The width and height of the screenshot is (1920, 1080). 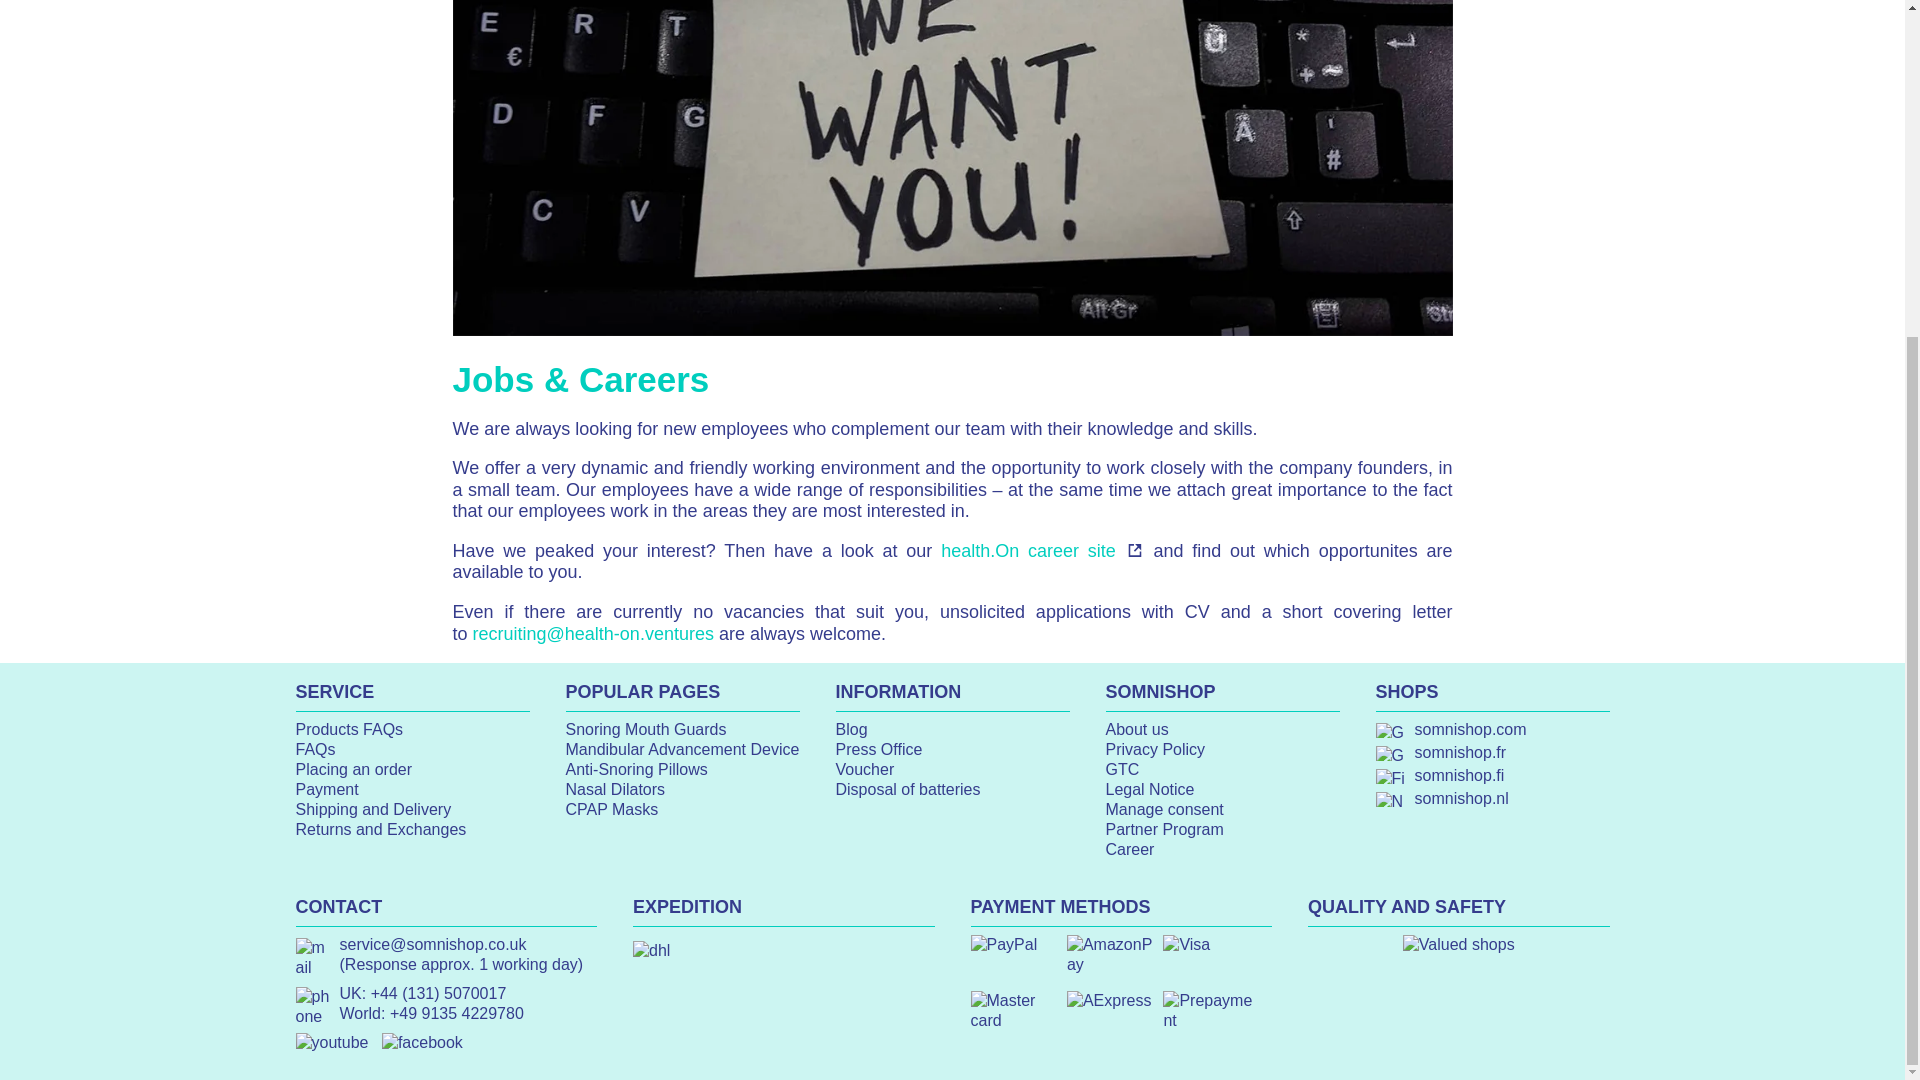 What do you see at coordinates (1458, 944) in the screenshot?
I see `Trustmark webshop` at bounding box center [1458, 944].